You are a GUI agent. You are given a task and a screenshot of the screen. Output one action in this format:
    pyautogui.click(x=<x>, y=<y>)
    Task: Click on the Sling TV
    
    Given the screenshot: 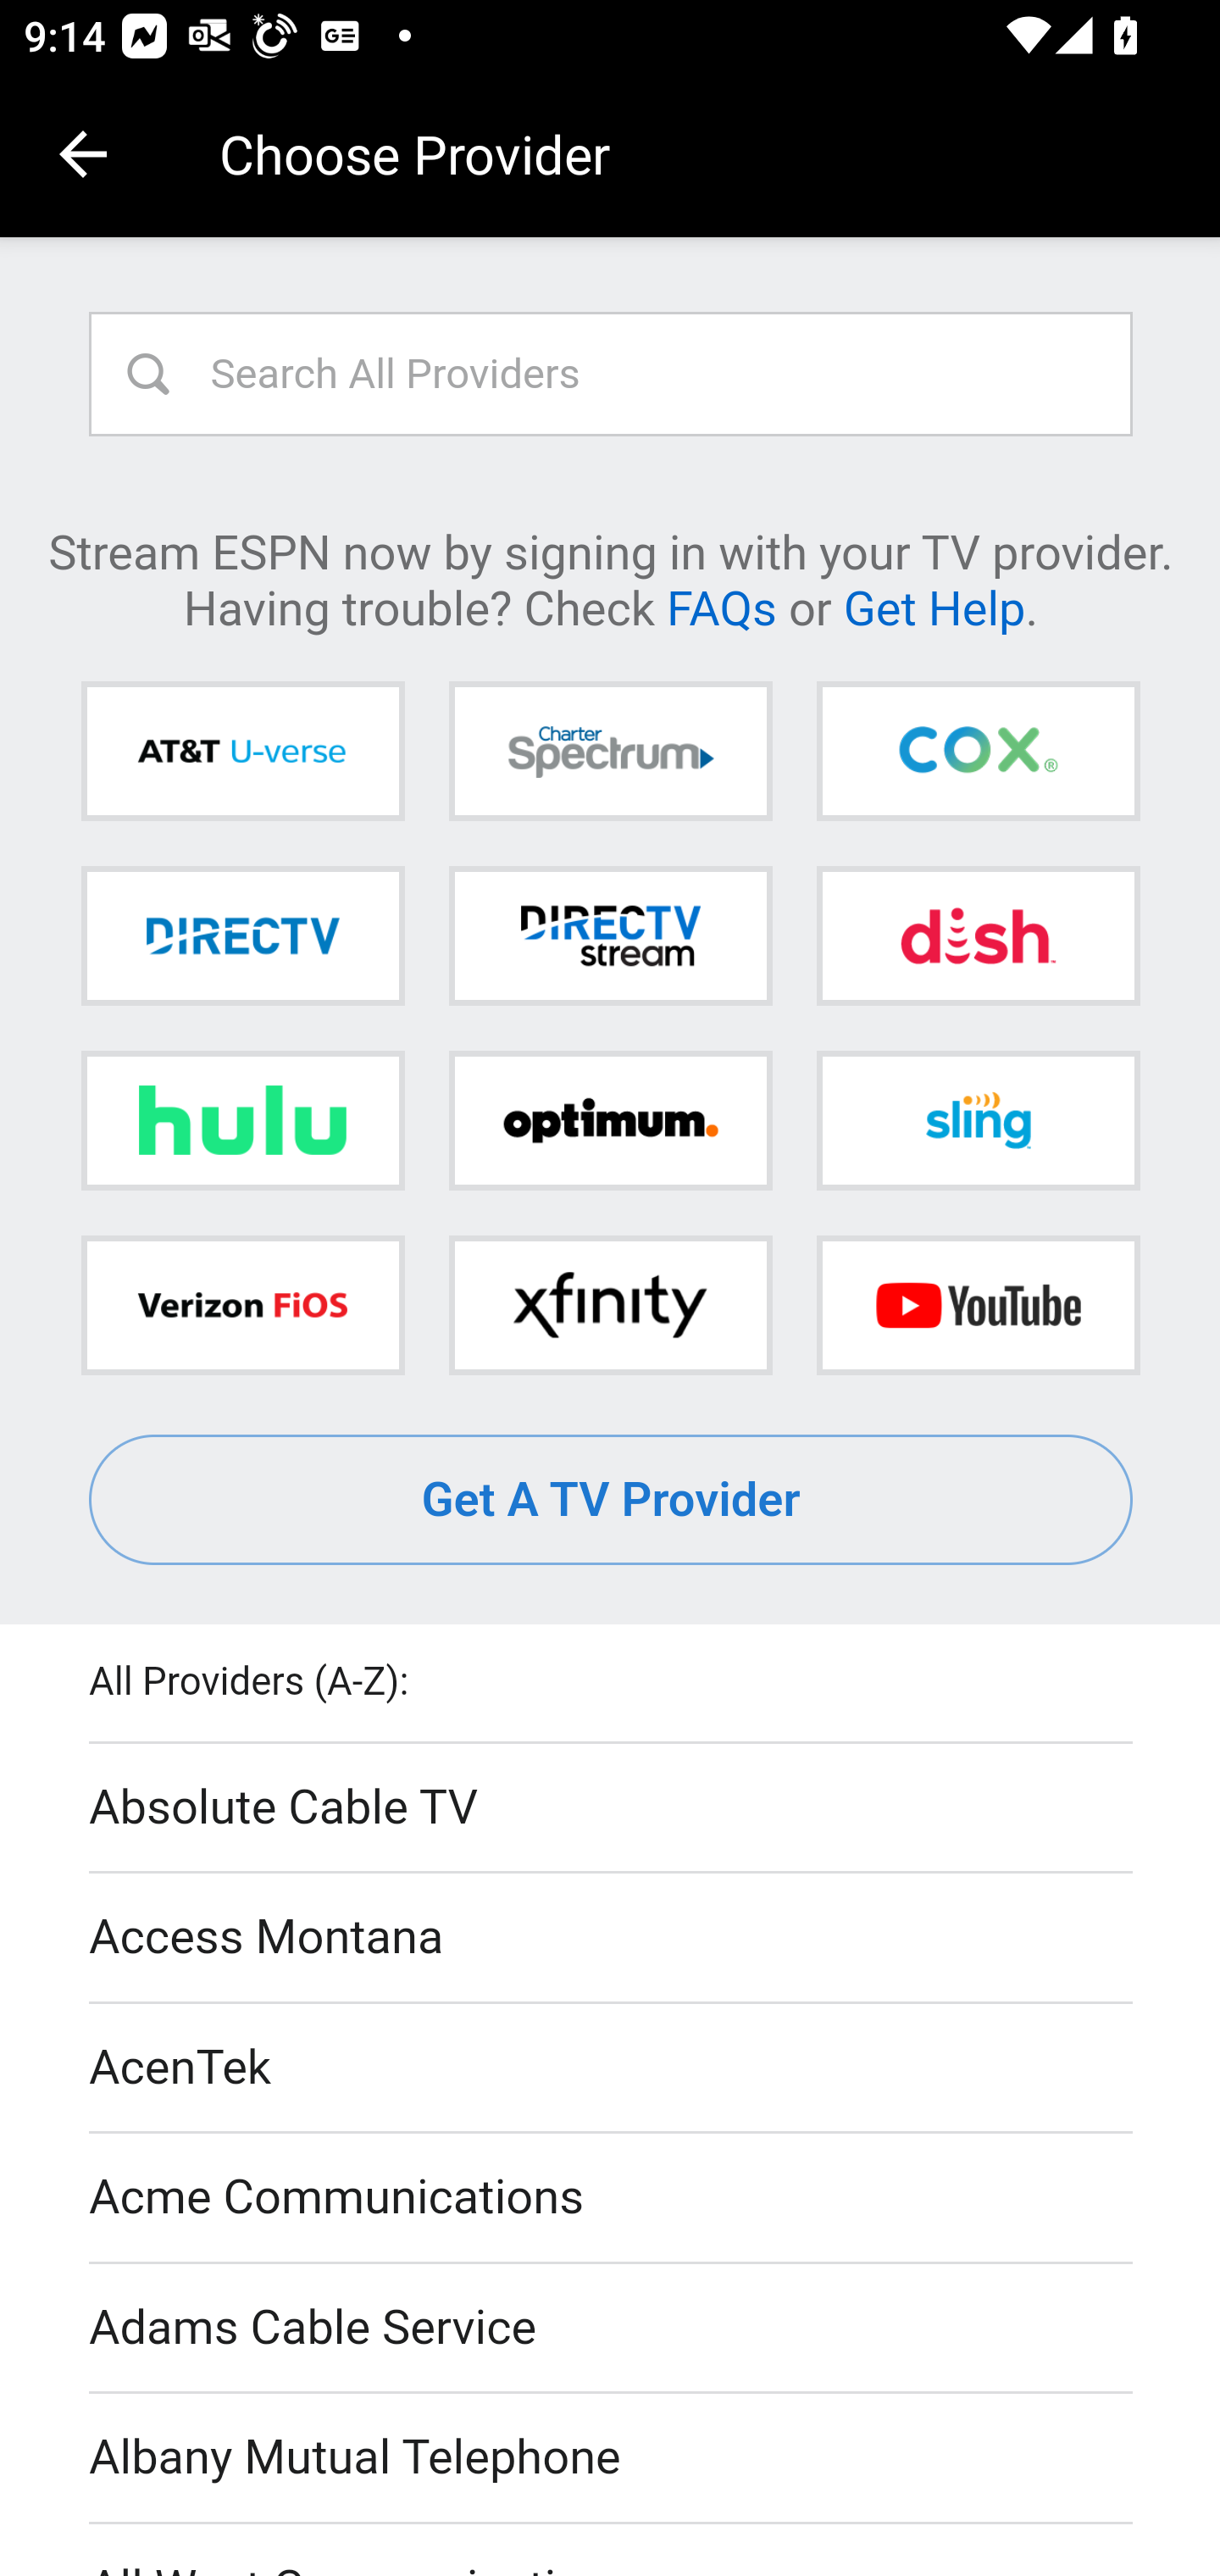 What is the action you would take?
    pyautogui.click(x=978, y=1120)
    